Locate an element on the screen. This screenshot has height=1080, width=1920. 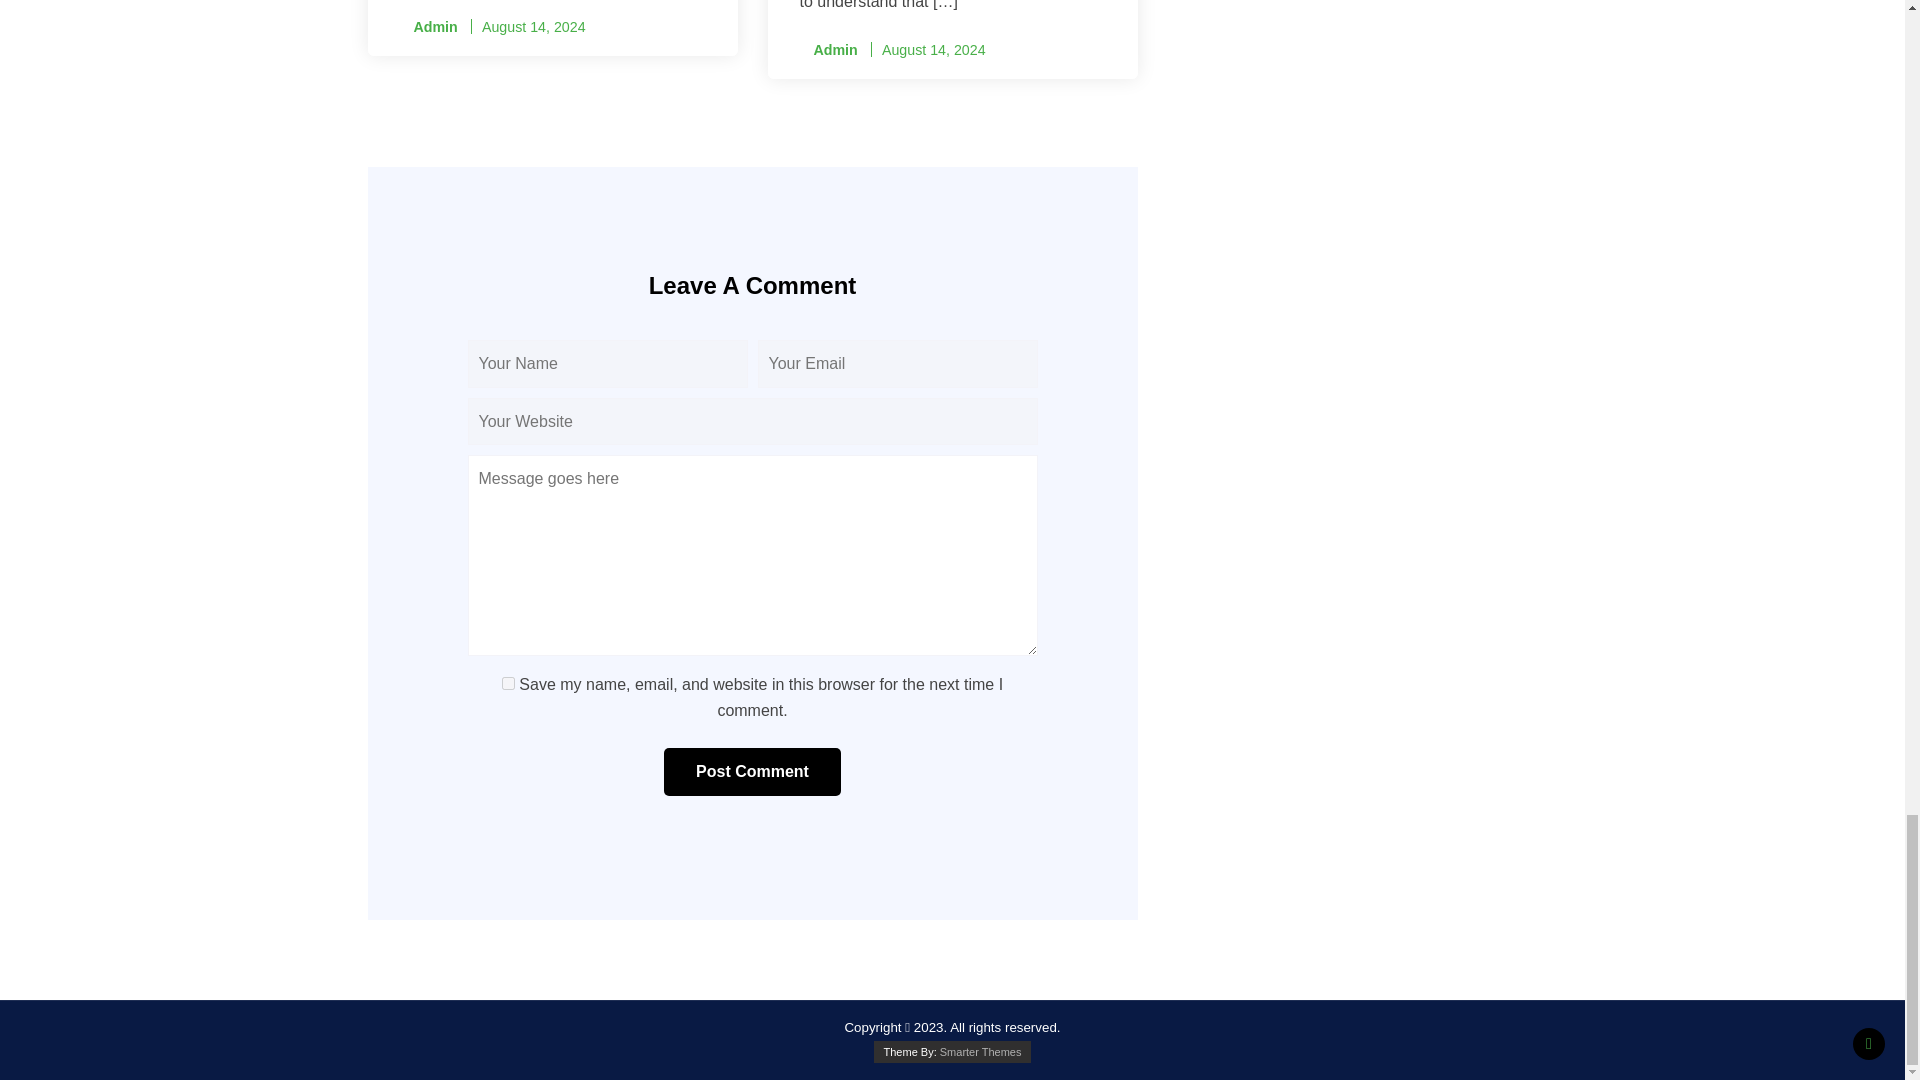
August 14, 2024 is located at coordinates (934, 50).